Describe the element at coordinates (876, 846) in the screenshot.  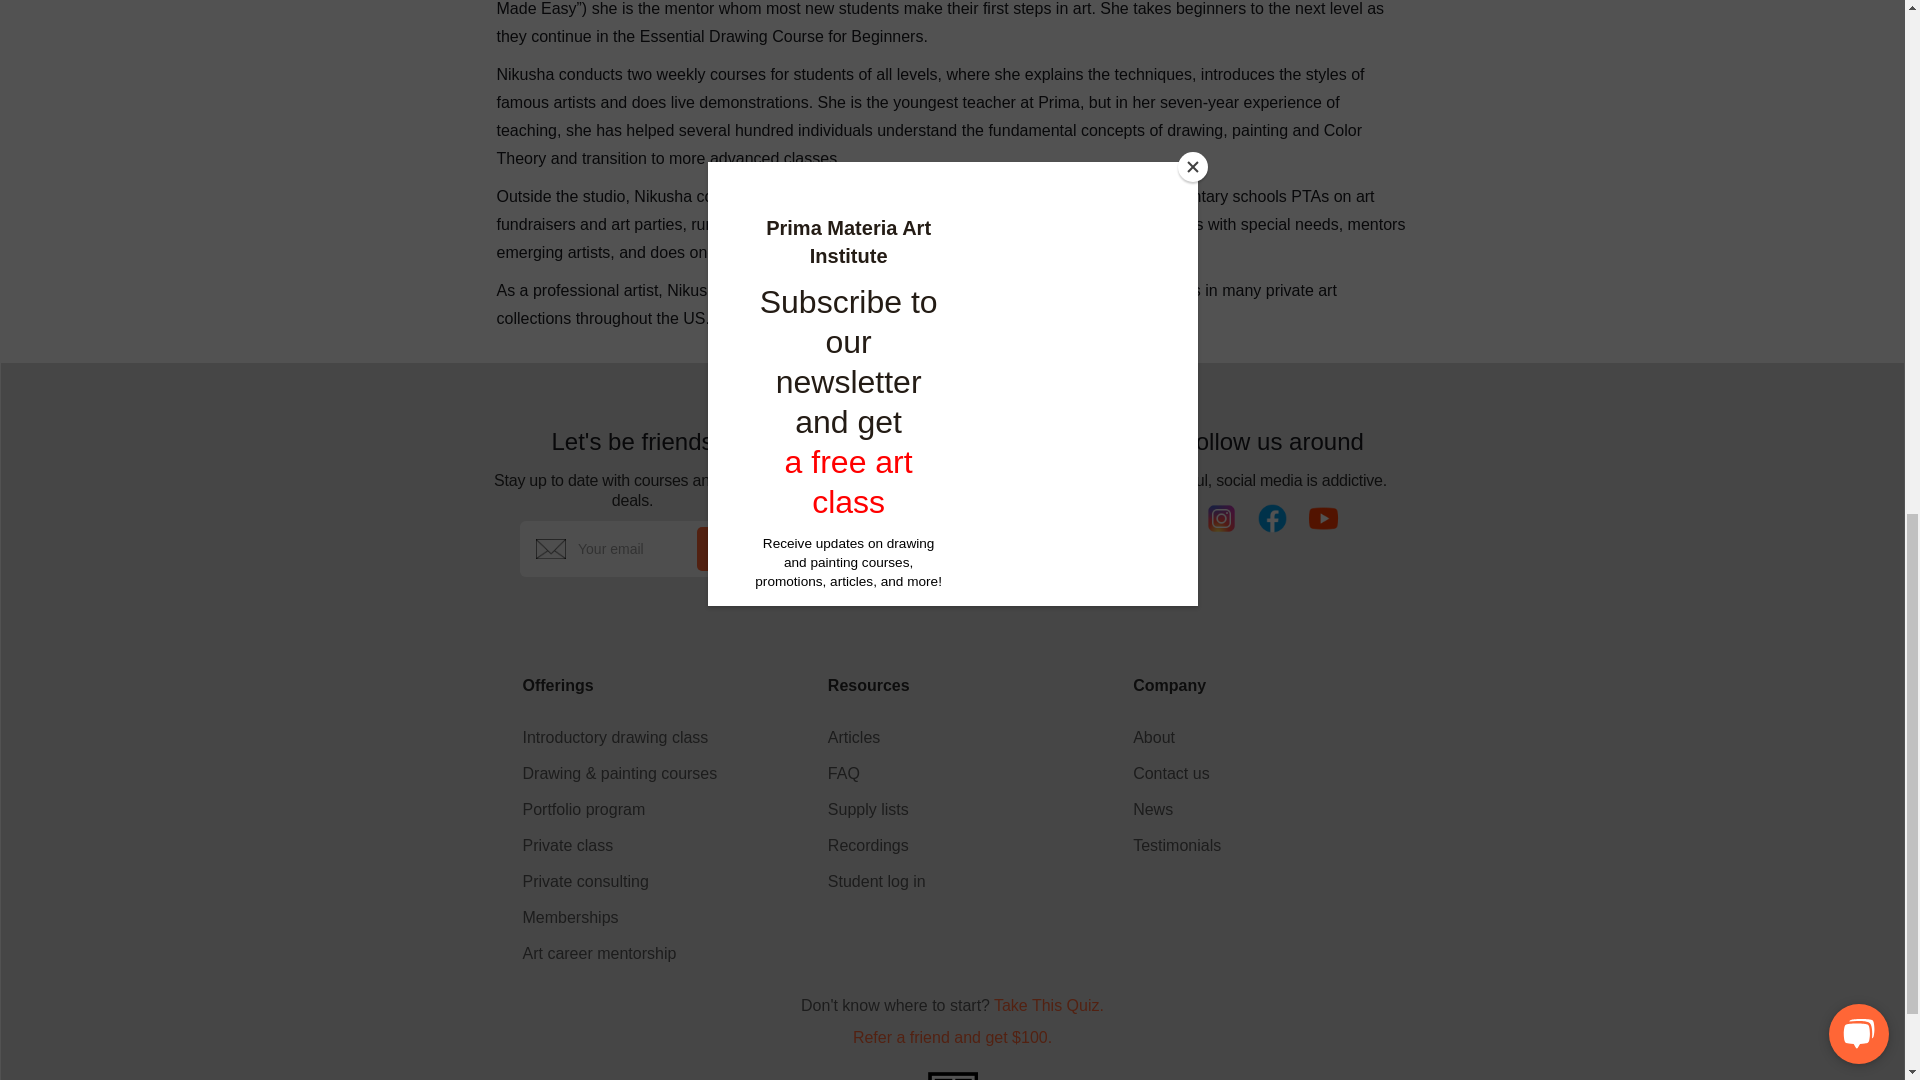
I see `Recordings` at that location.